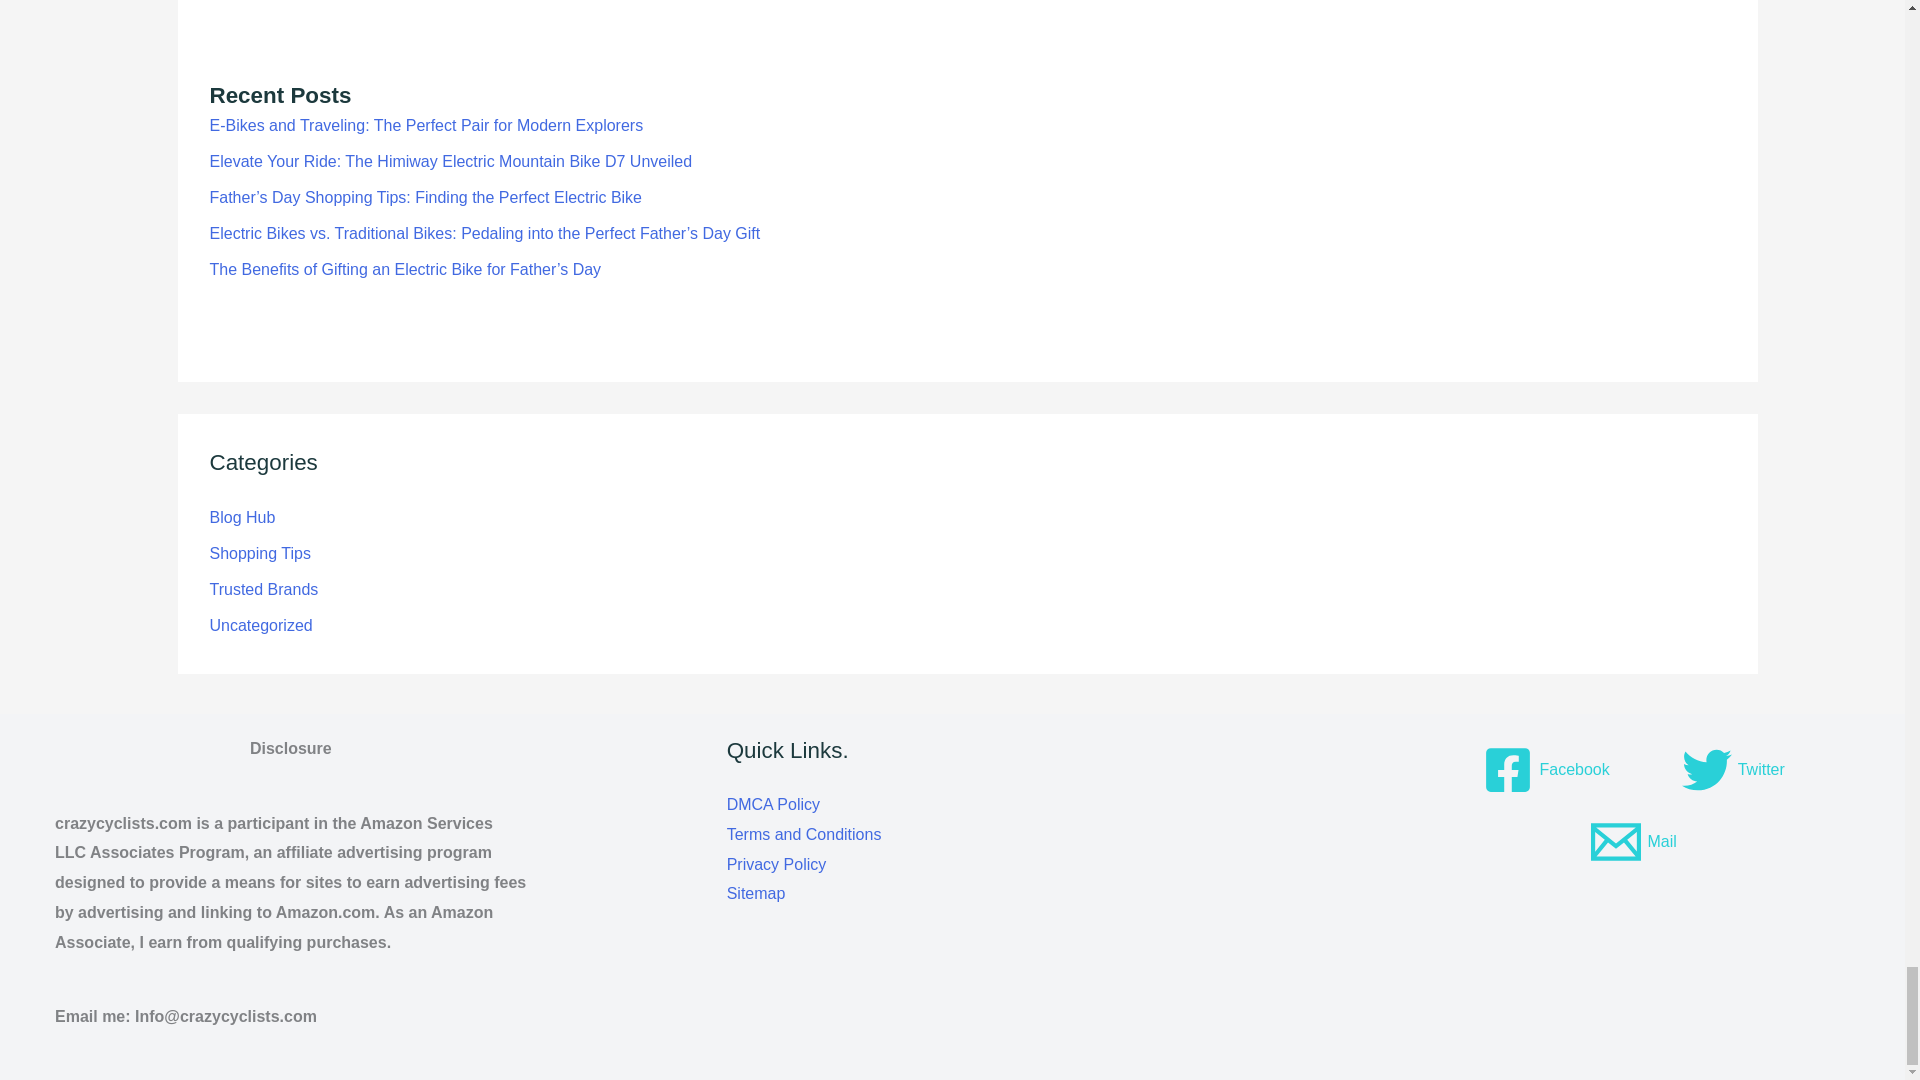 The image size is (1920, 1080). I want to click on E-Bikes and Traveling: The Perfect Pair for Modern Explorers, so click(426, 124).